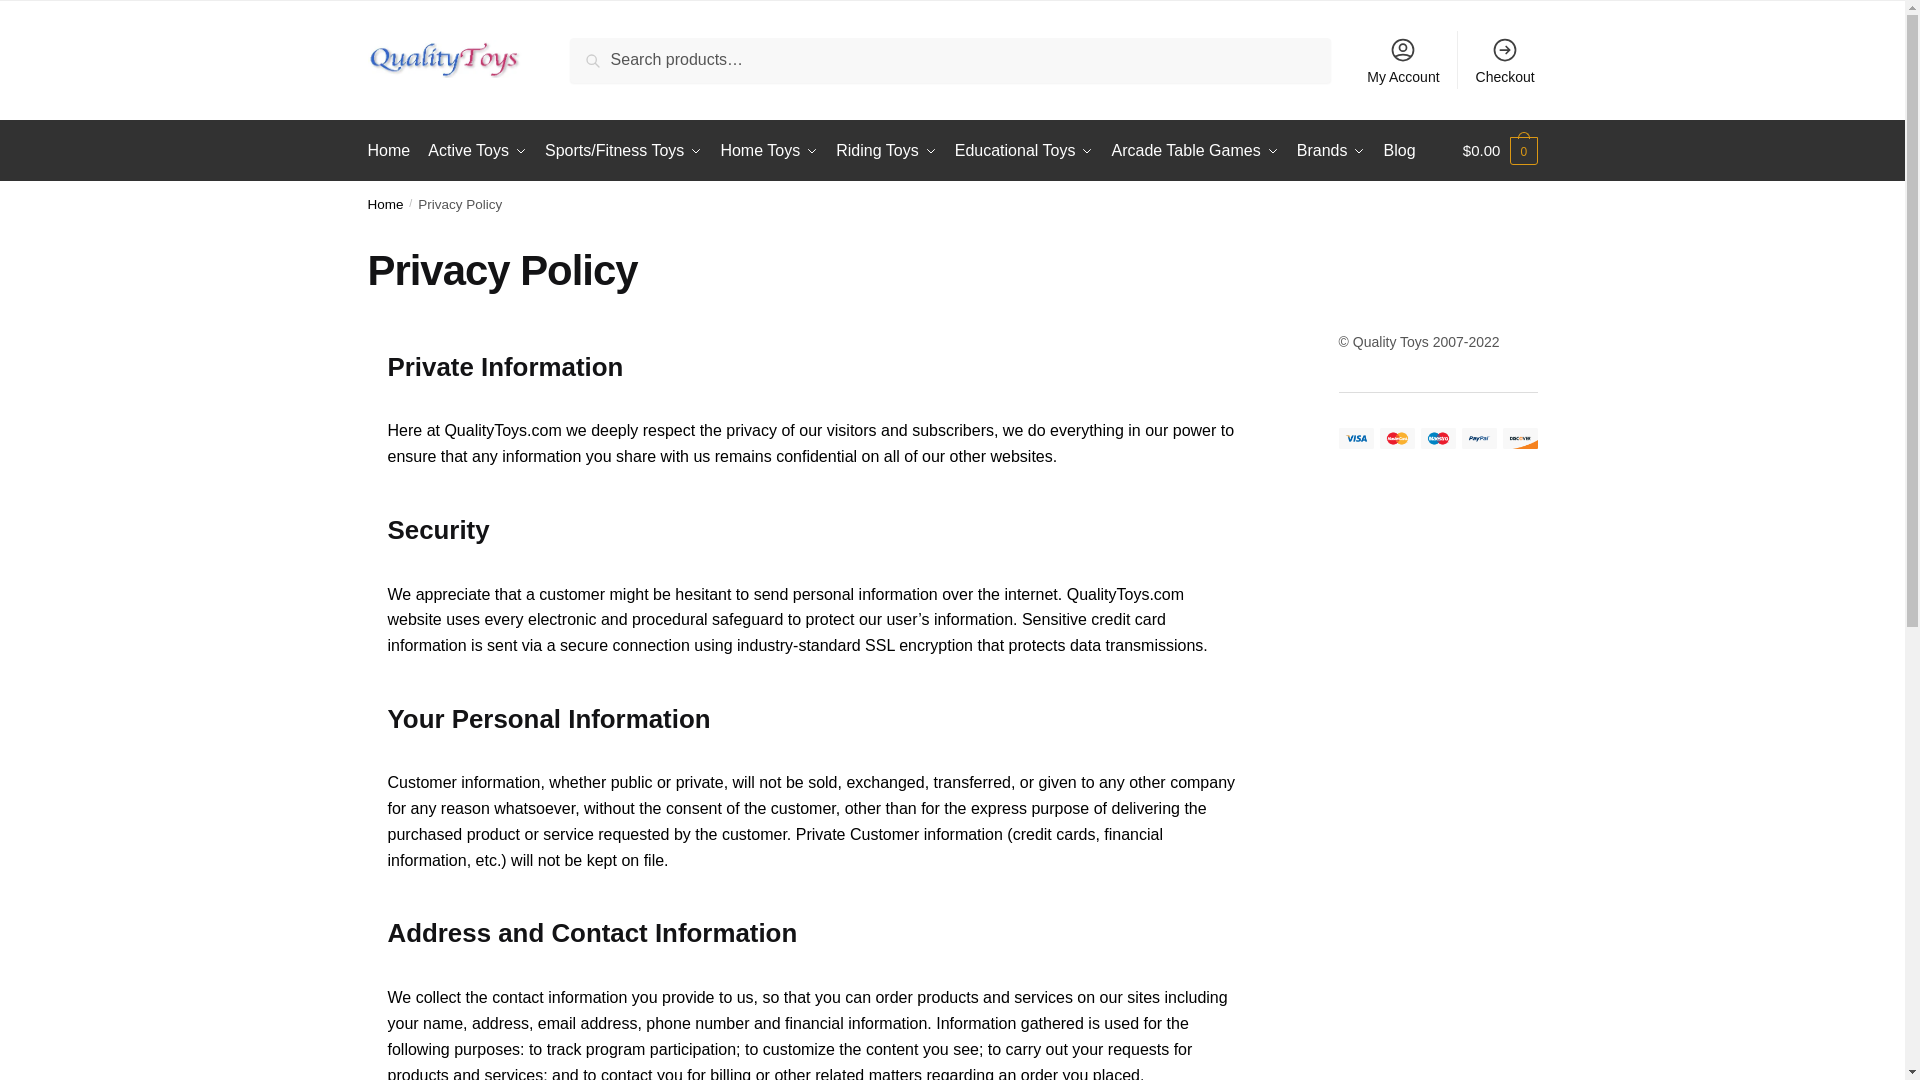 This screenshot has height=1080, width=1920. Describe the element at coordinates (1505, 60) in the screenshot. I see `Checkout` at that location.